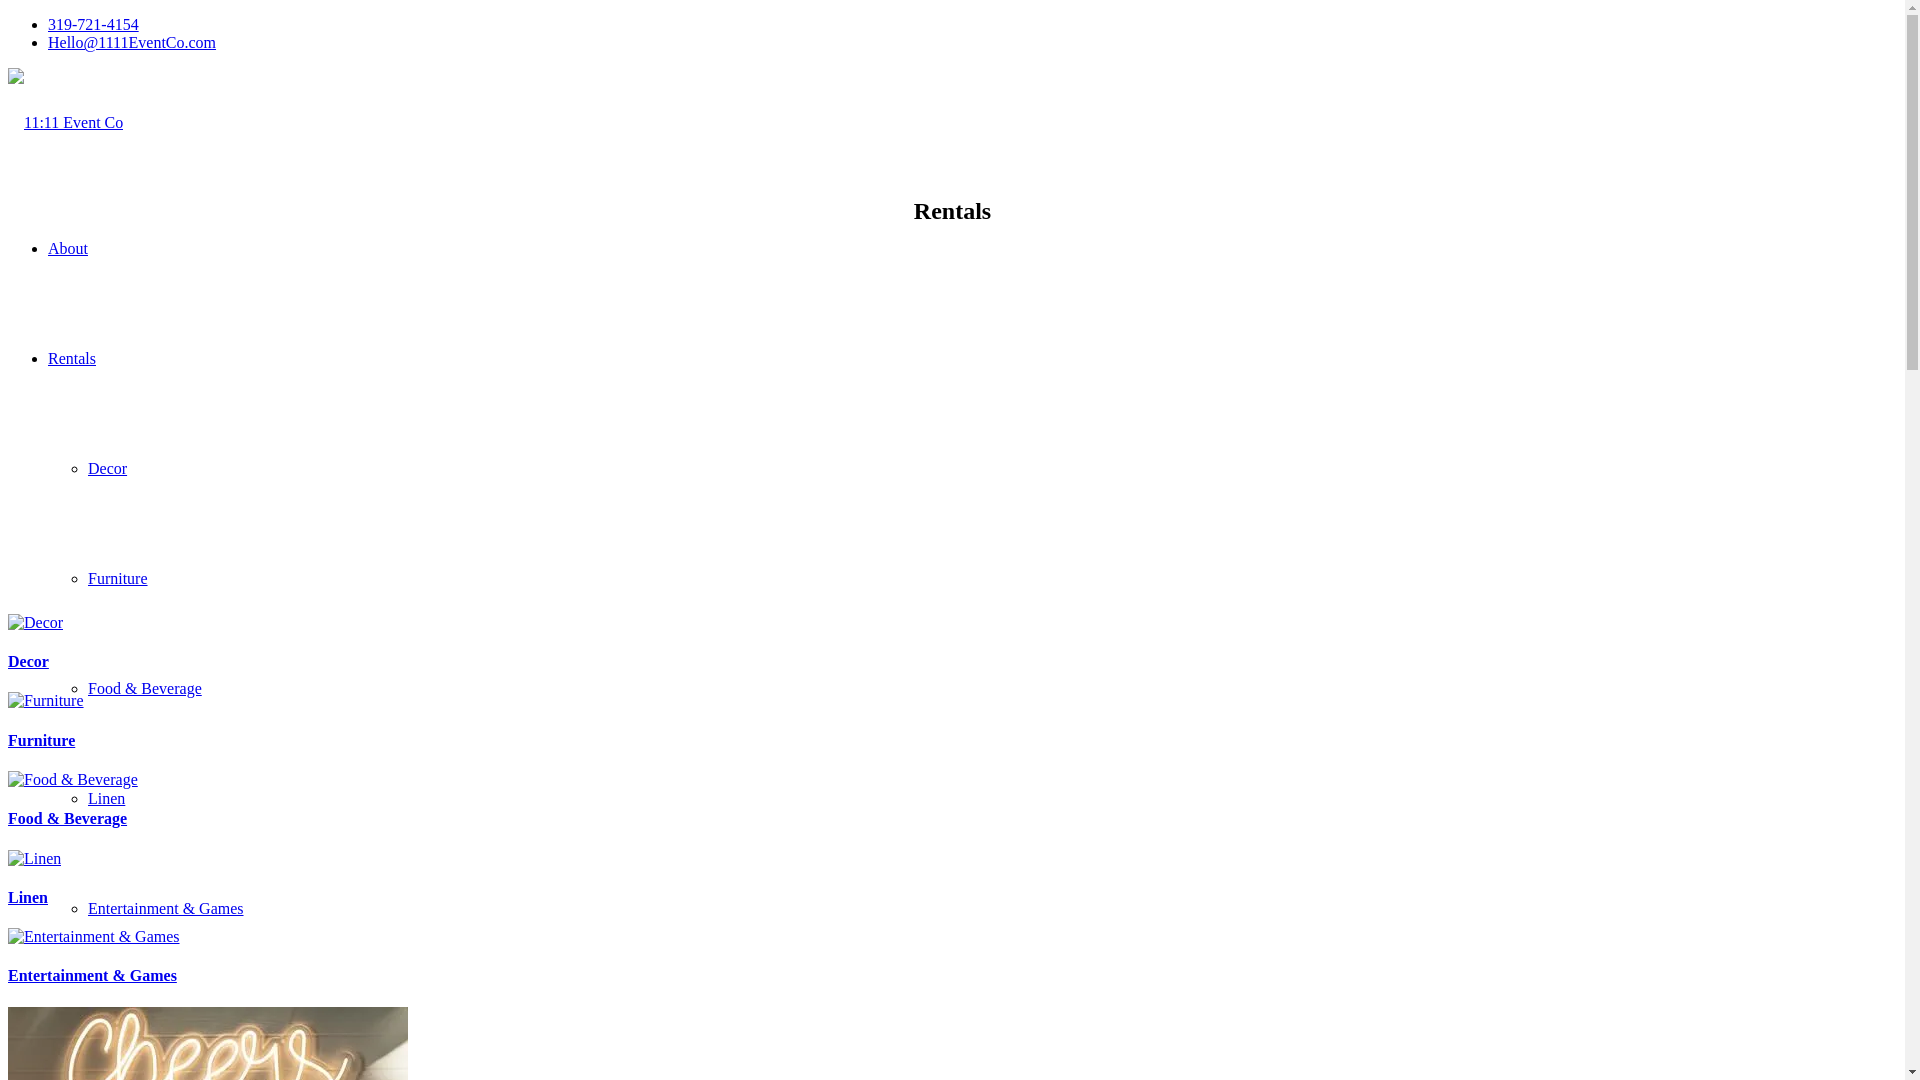  What do you see at coordinates (42, 740) in the screenshot?
I see `Furniture` at bounding box center [42, 740].